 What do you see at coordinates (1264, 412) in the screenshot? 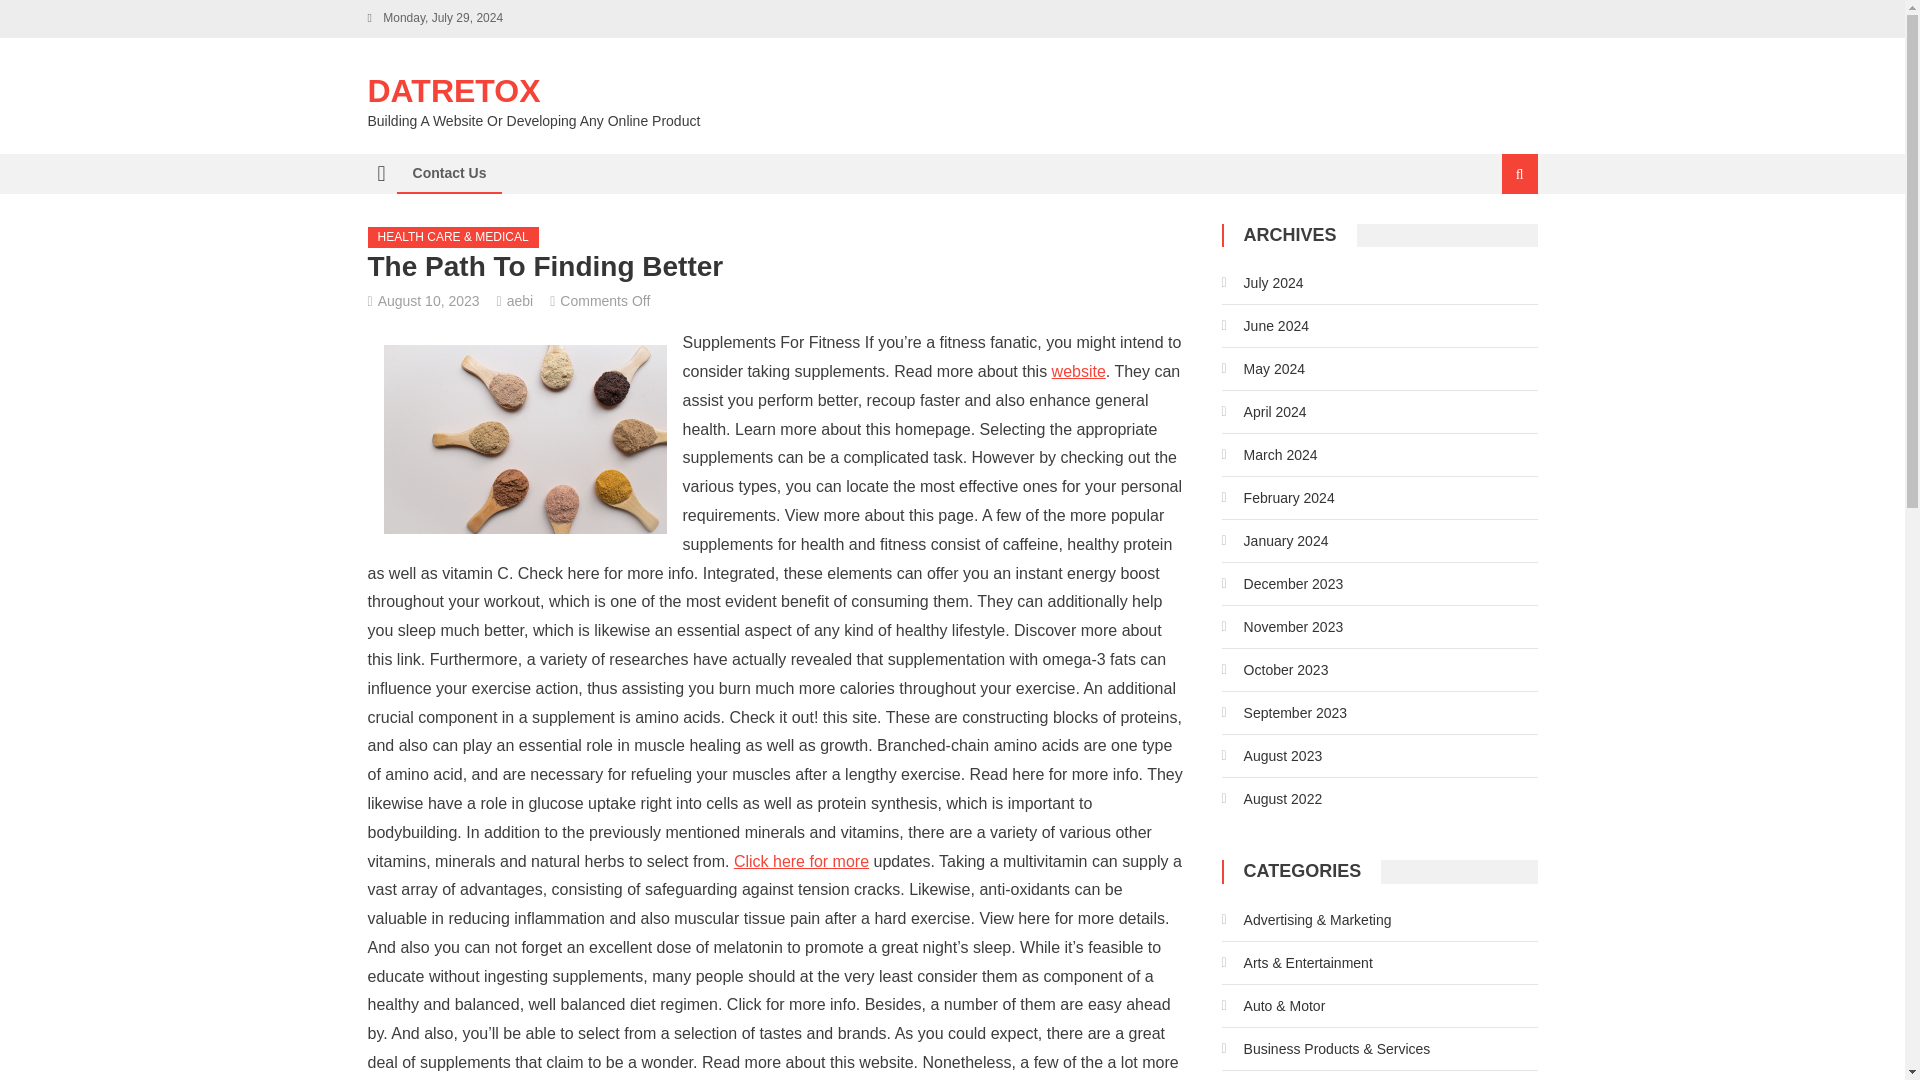
I see `April 2024` at bounding box center [1264, 412].